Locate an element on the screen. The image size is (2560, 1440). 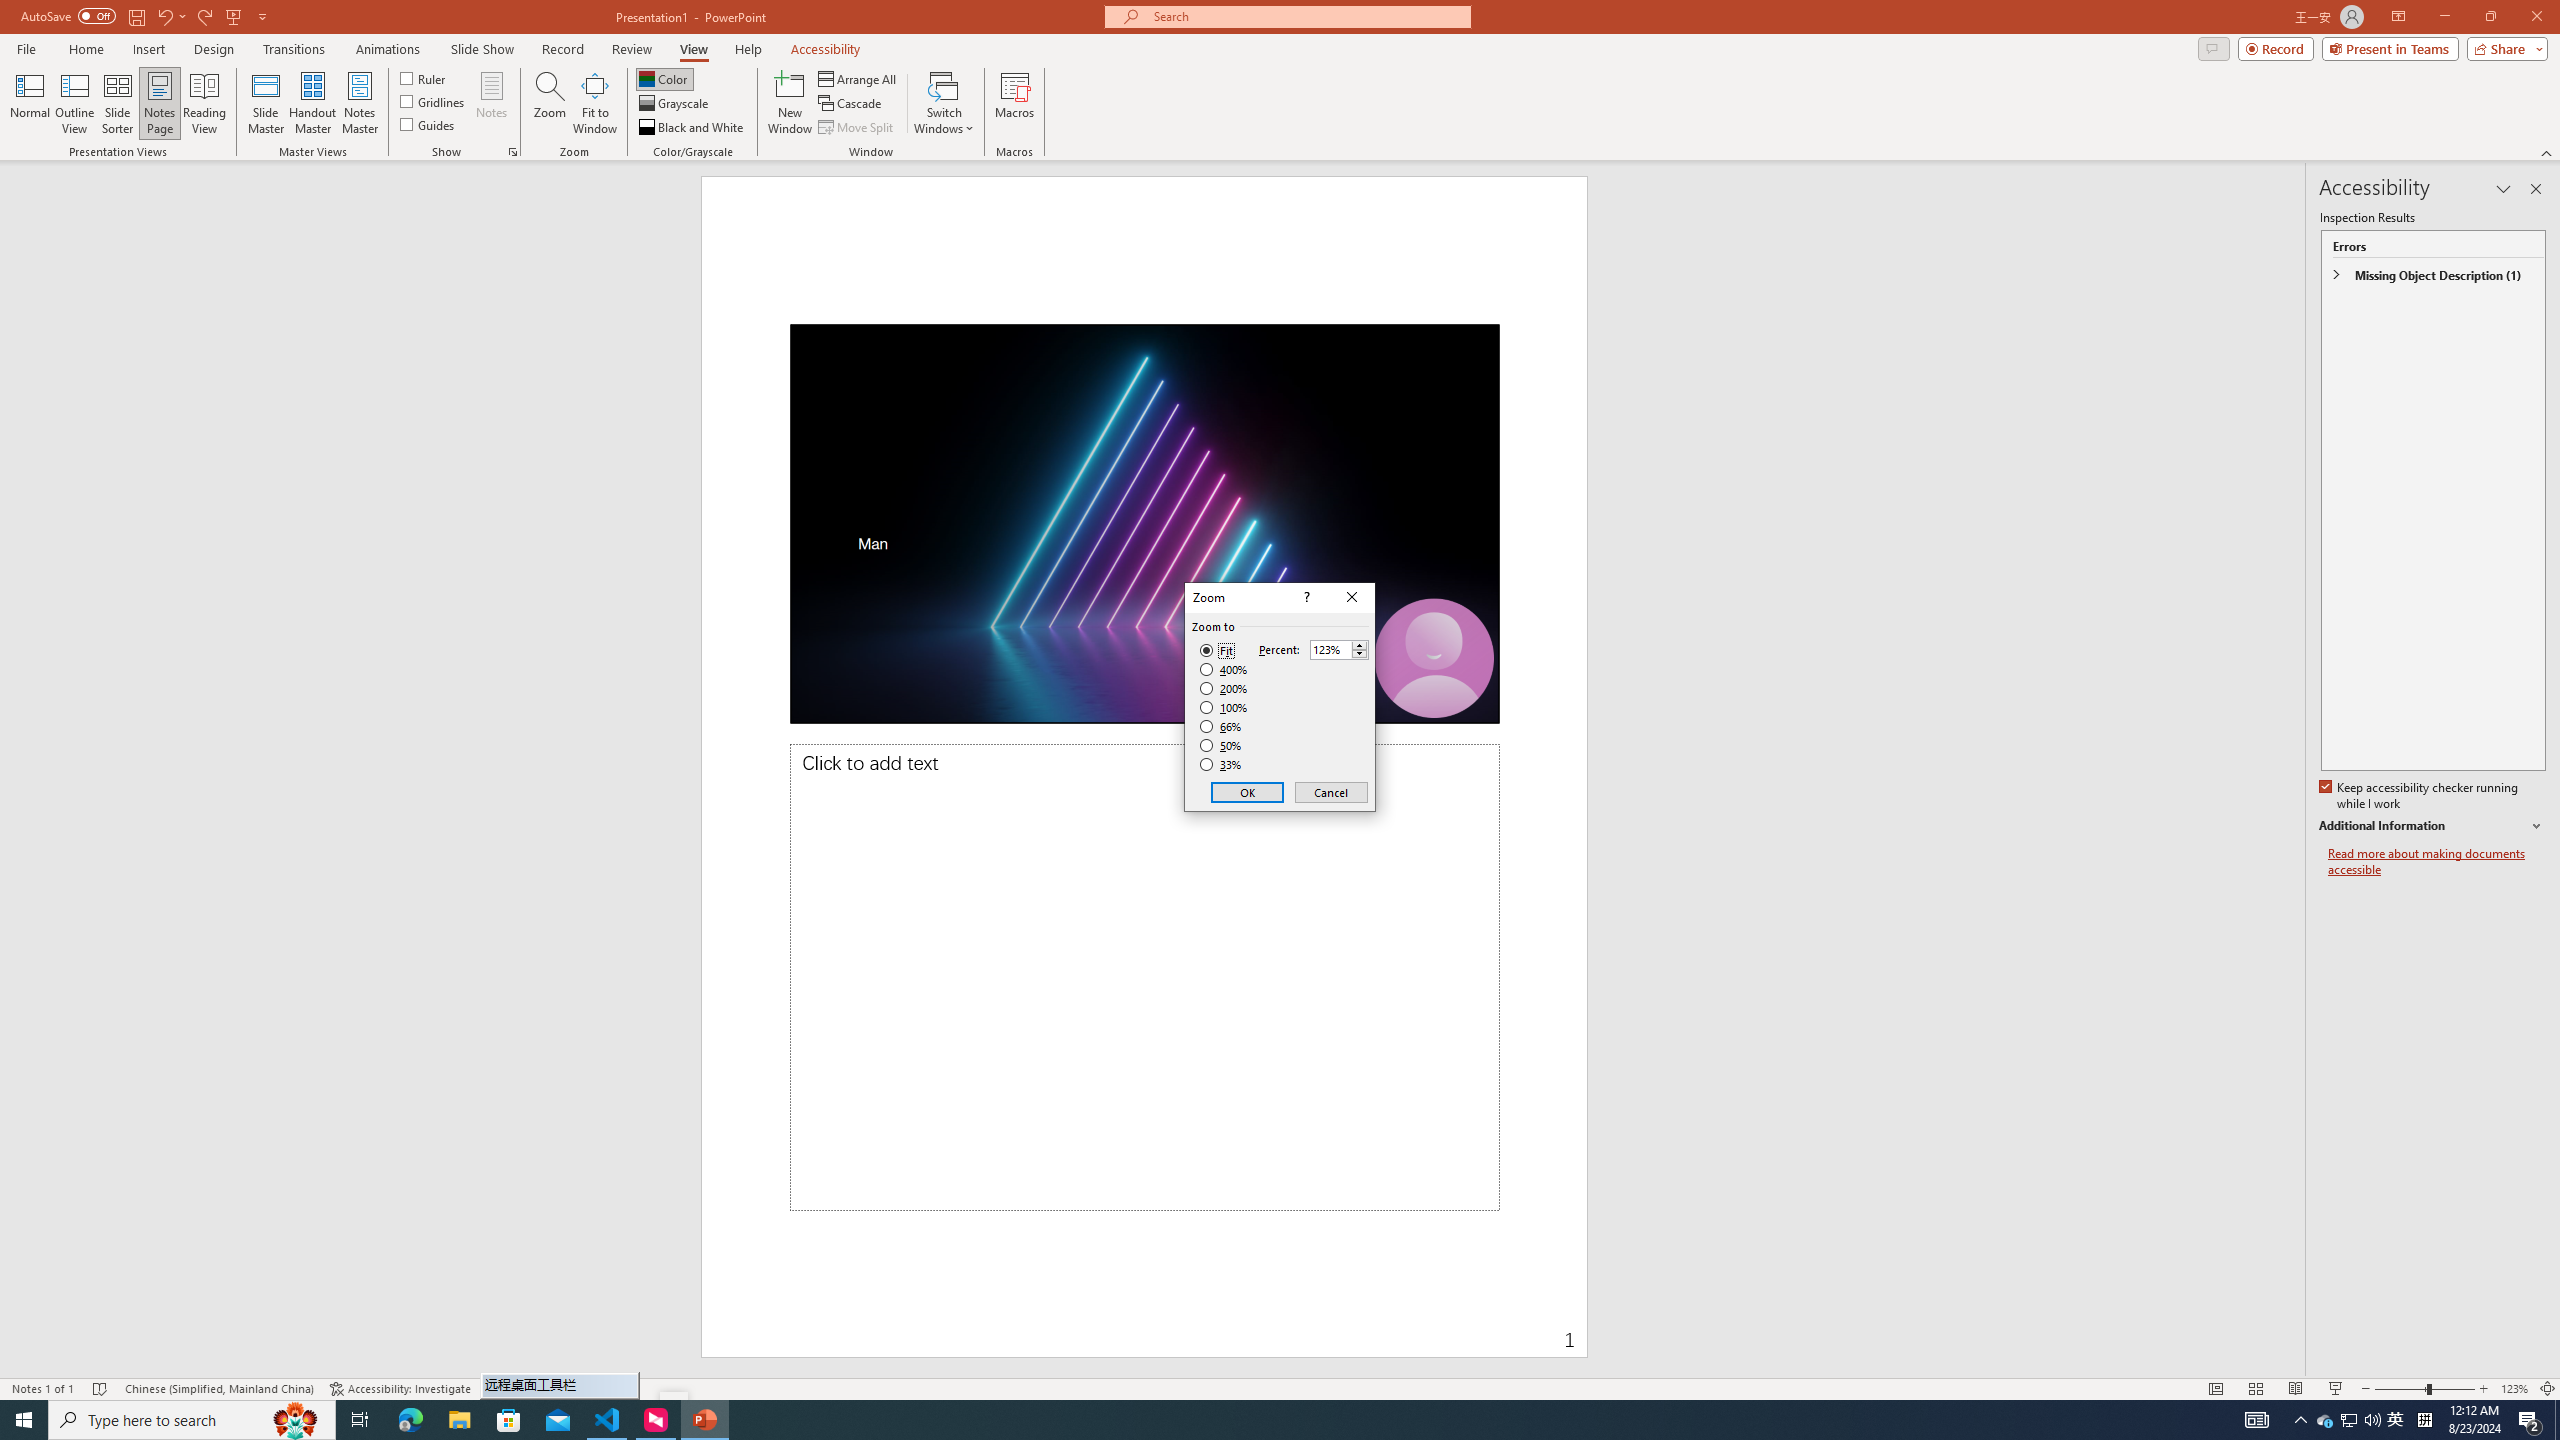
Notes Master is located at coordinates (359, 103).